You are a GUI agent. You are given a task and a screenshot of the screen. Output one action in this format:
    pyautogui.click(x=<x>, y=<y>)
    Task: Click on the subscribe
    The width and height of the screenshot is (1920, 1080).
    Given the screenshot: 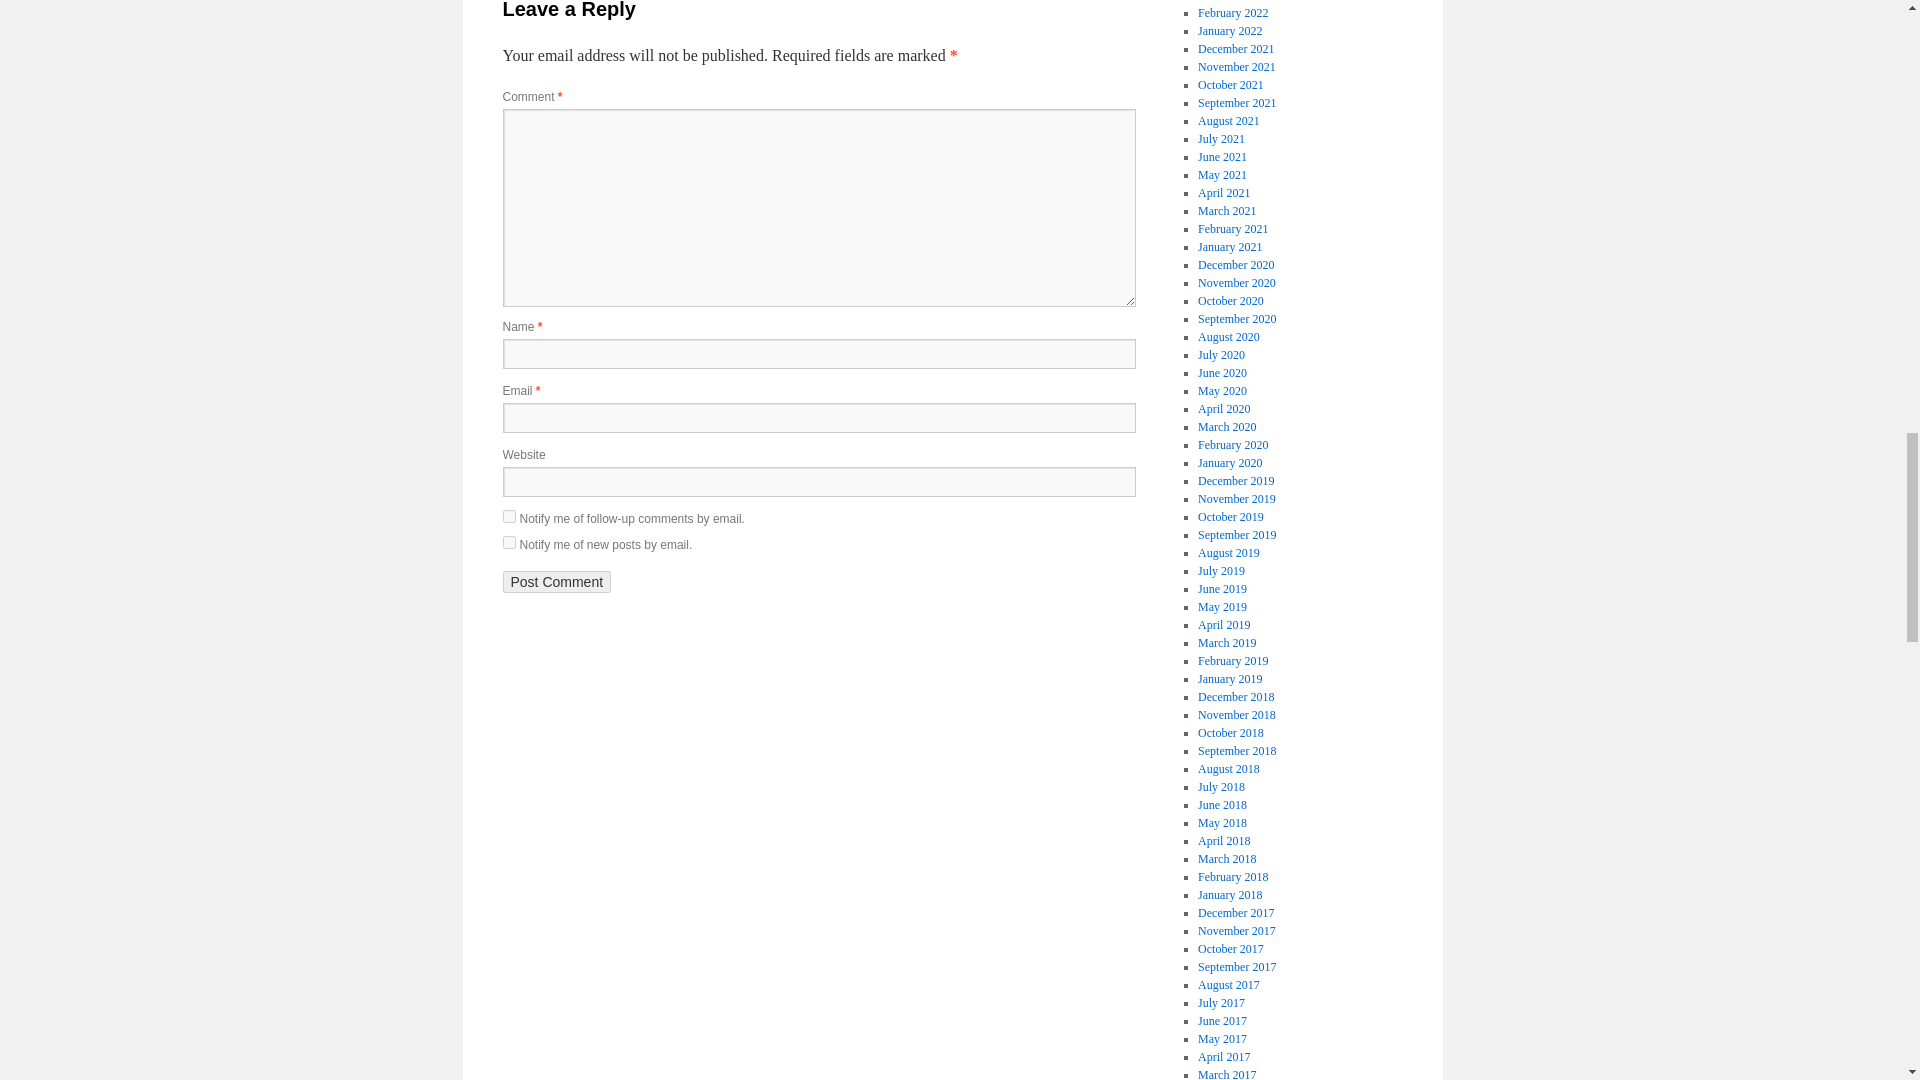 What is the action you would take?
    pyautogui.click(x=508, y=516)
    